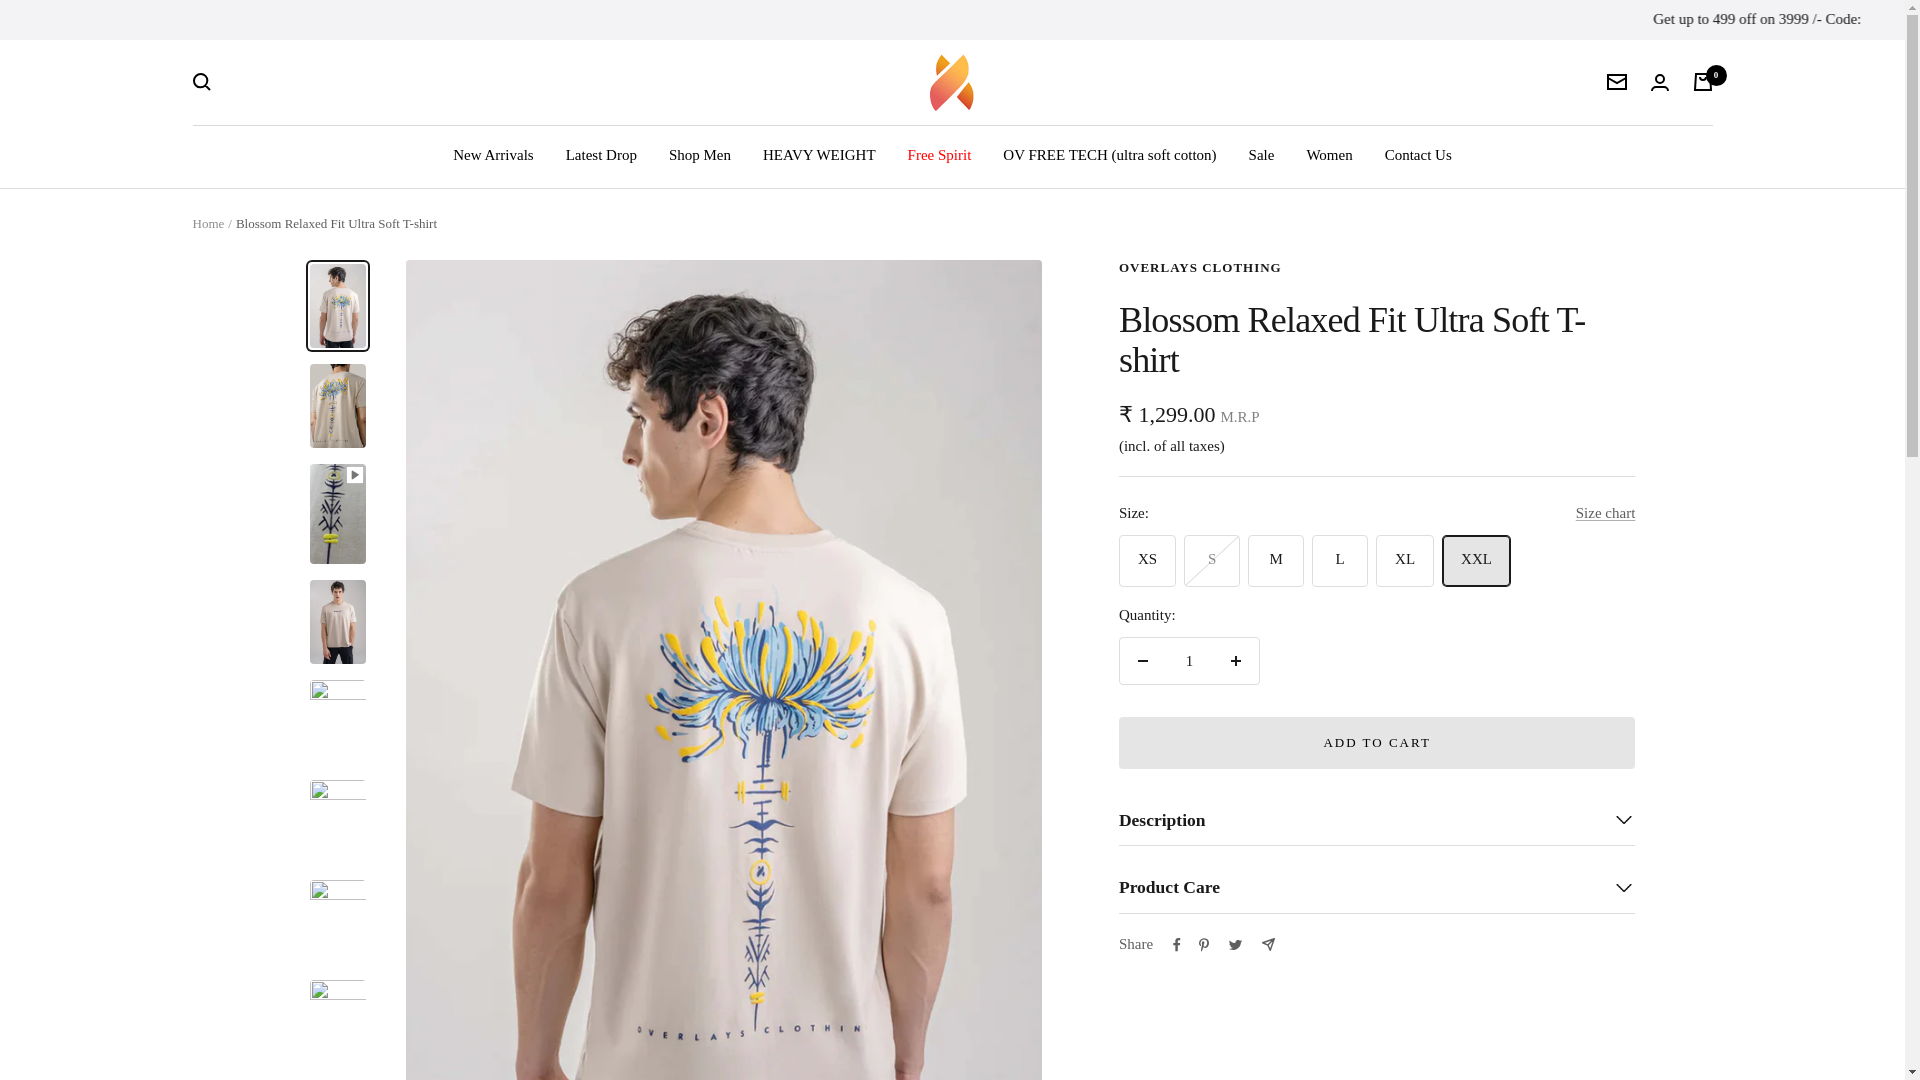 The width and height of the screenshot is (1920, 1080). I want to click on Women, so click(1328, 155).